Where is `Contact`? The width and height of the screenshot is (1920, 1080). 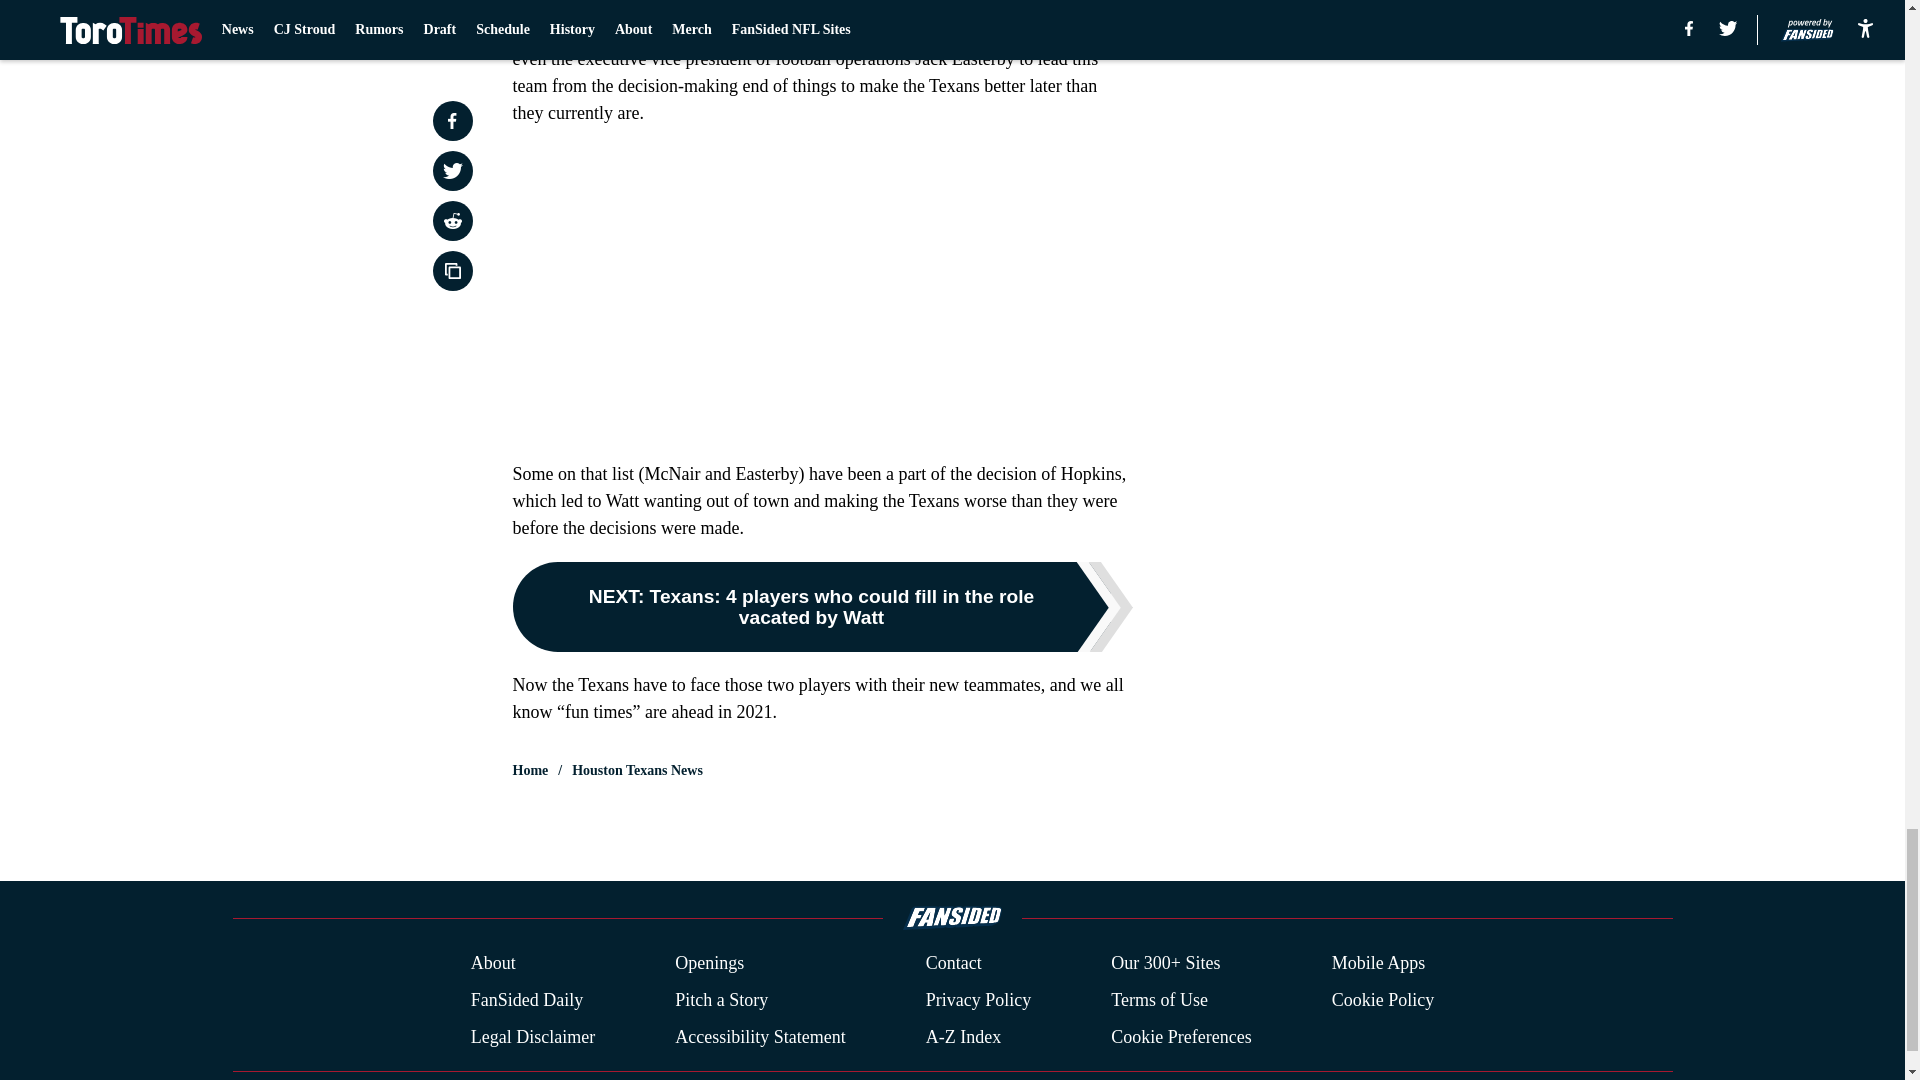 Contact is located at coordinates (953, 964).